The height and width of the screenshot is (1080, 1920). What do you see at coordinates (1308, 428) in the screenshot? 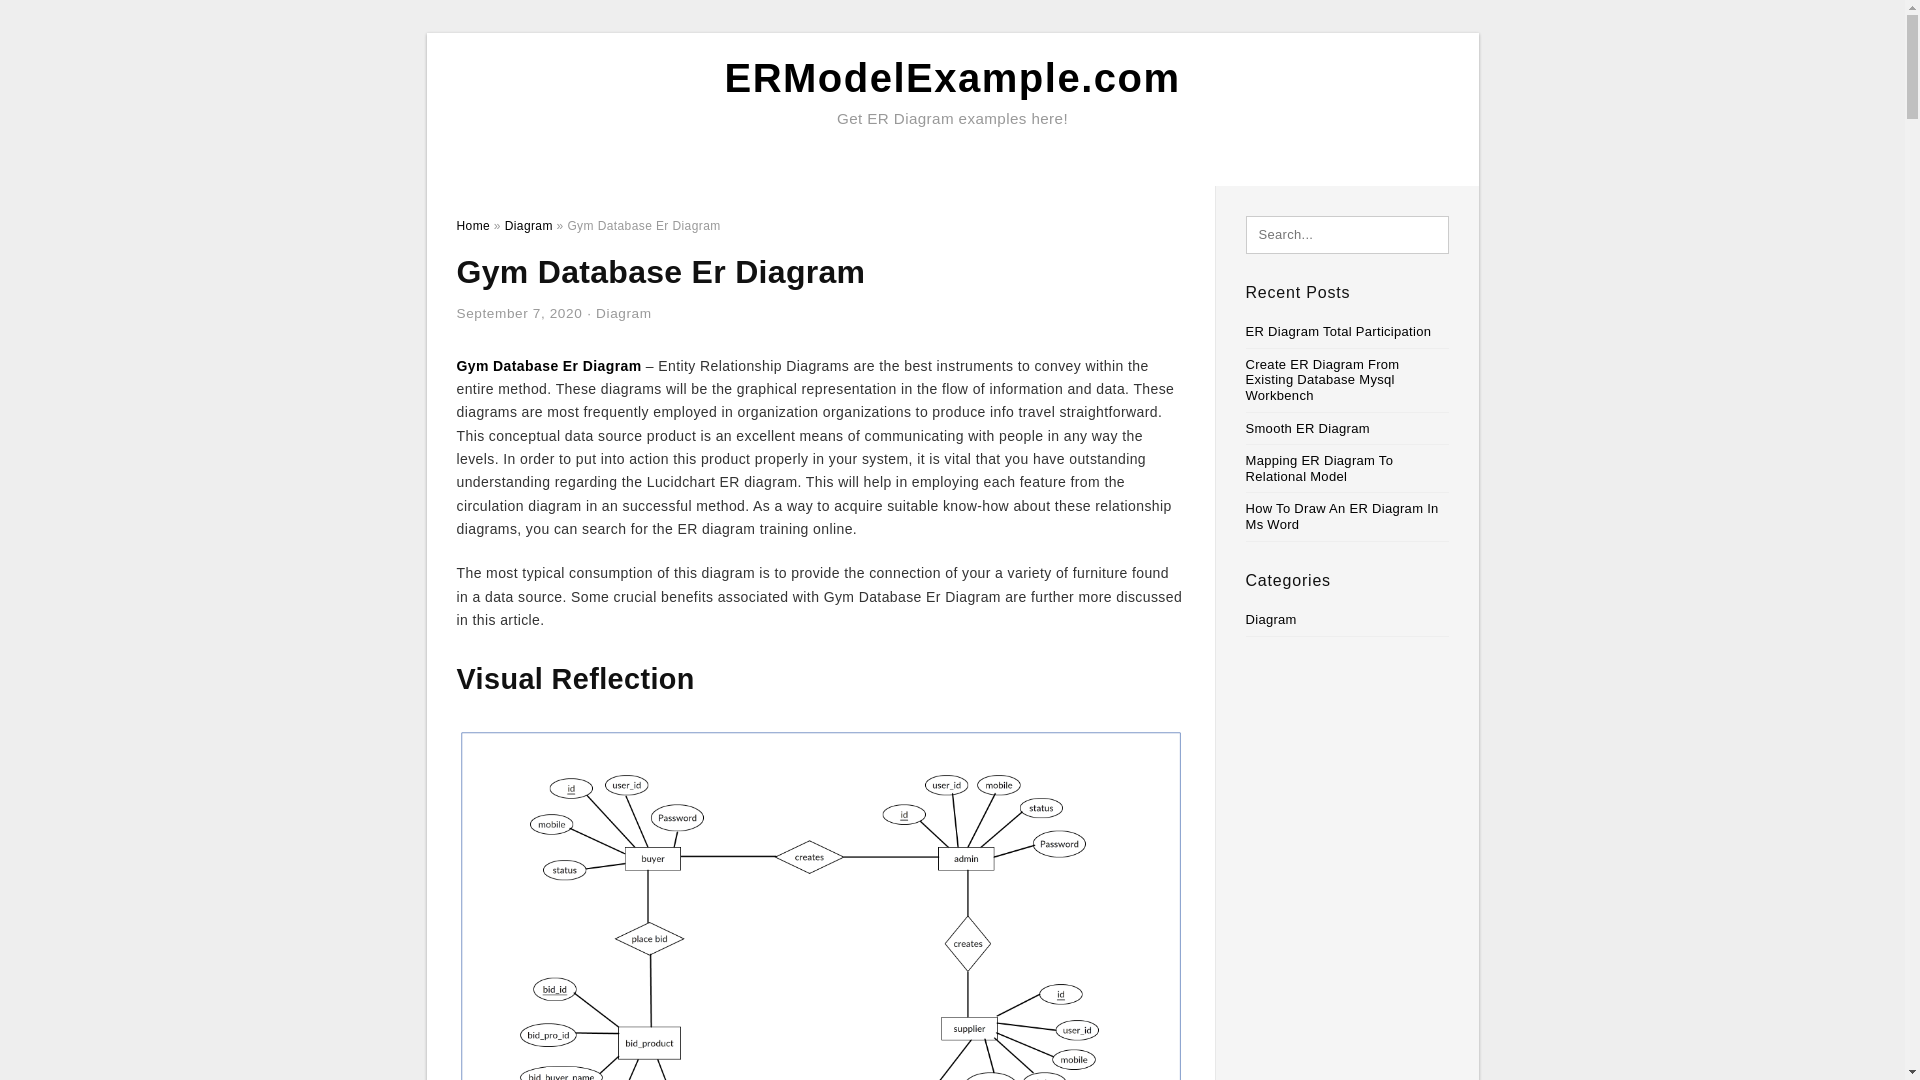
I see `Smooth ER Diagram` at bounding box center [1308, 428].